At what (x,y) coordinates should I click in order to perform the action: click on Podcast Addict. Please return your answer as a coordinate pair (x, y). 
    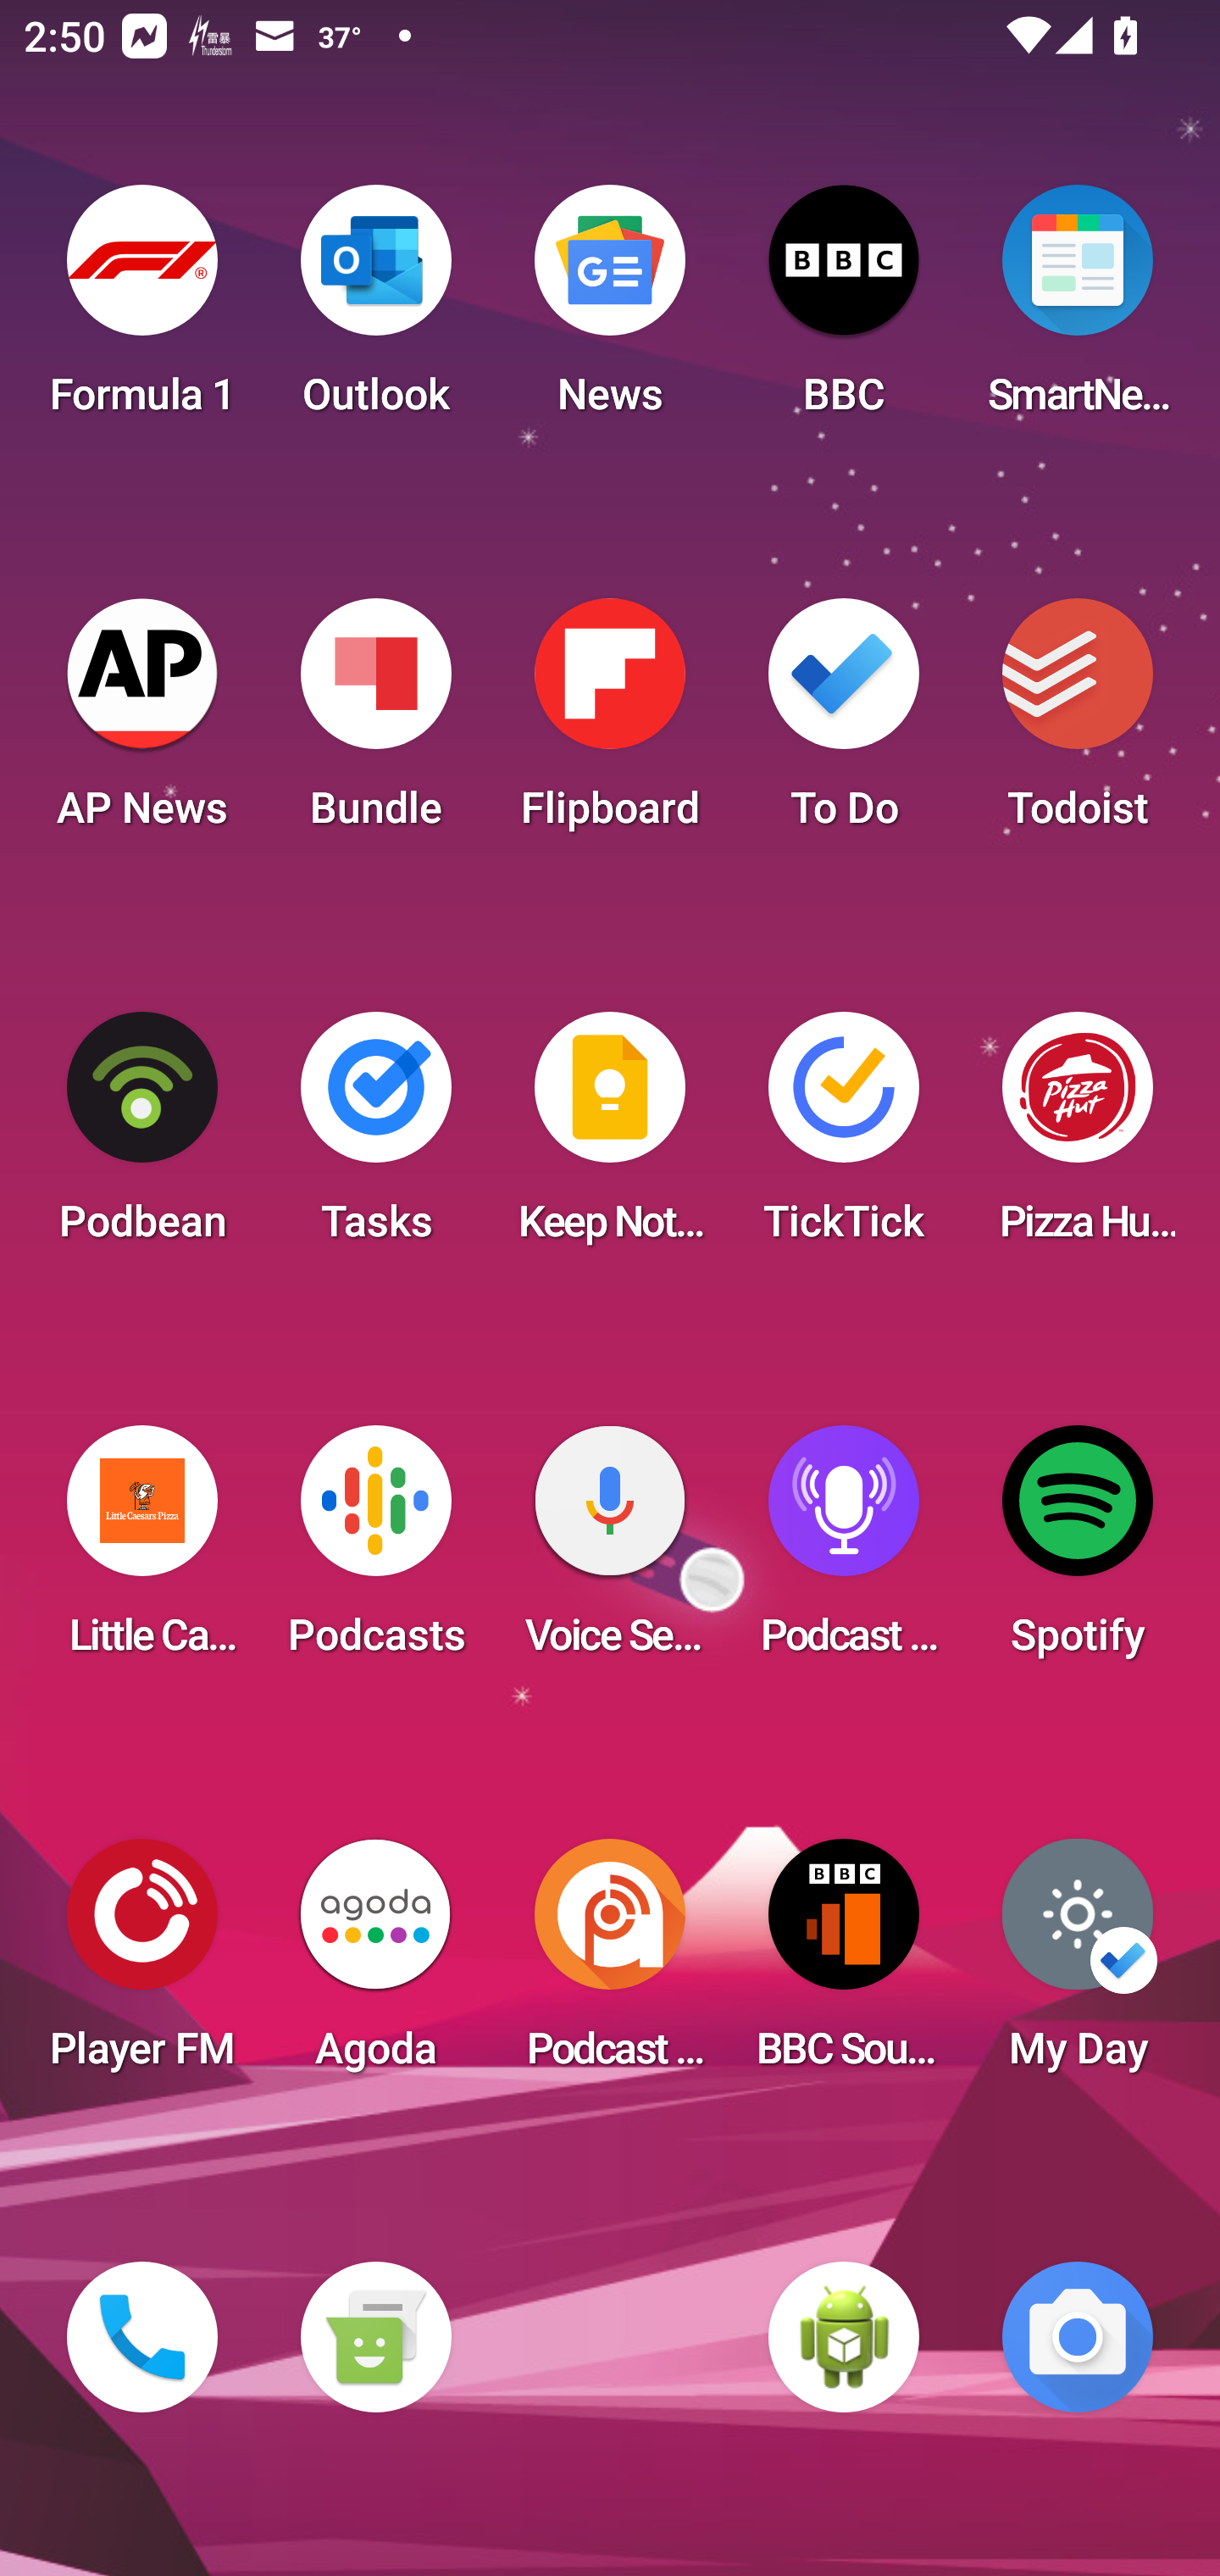
    Looking at the image, I should click on (610, 1964).